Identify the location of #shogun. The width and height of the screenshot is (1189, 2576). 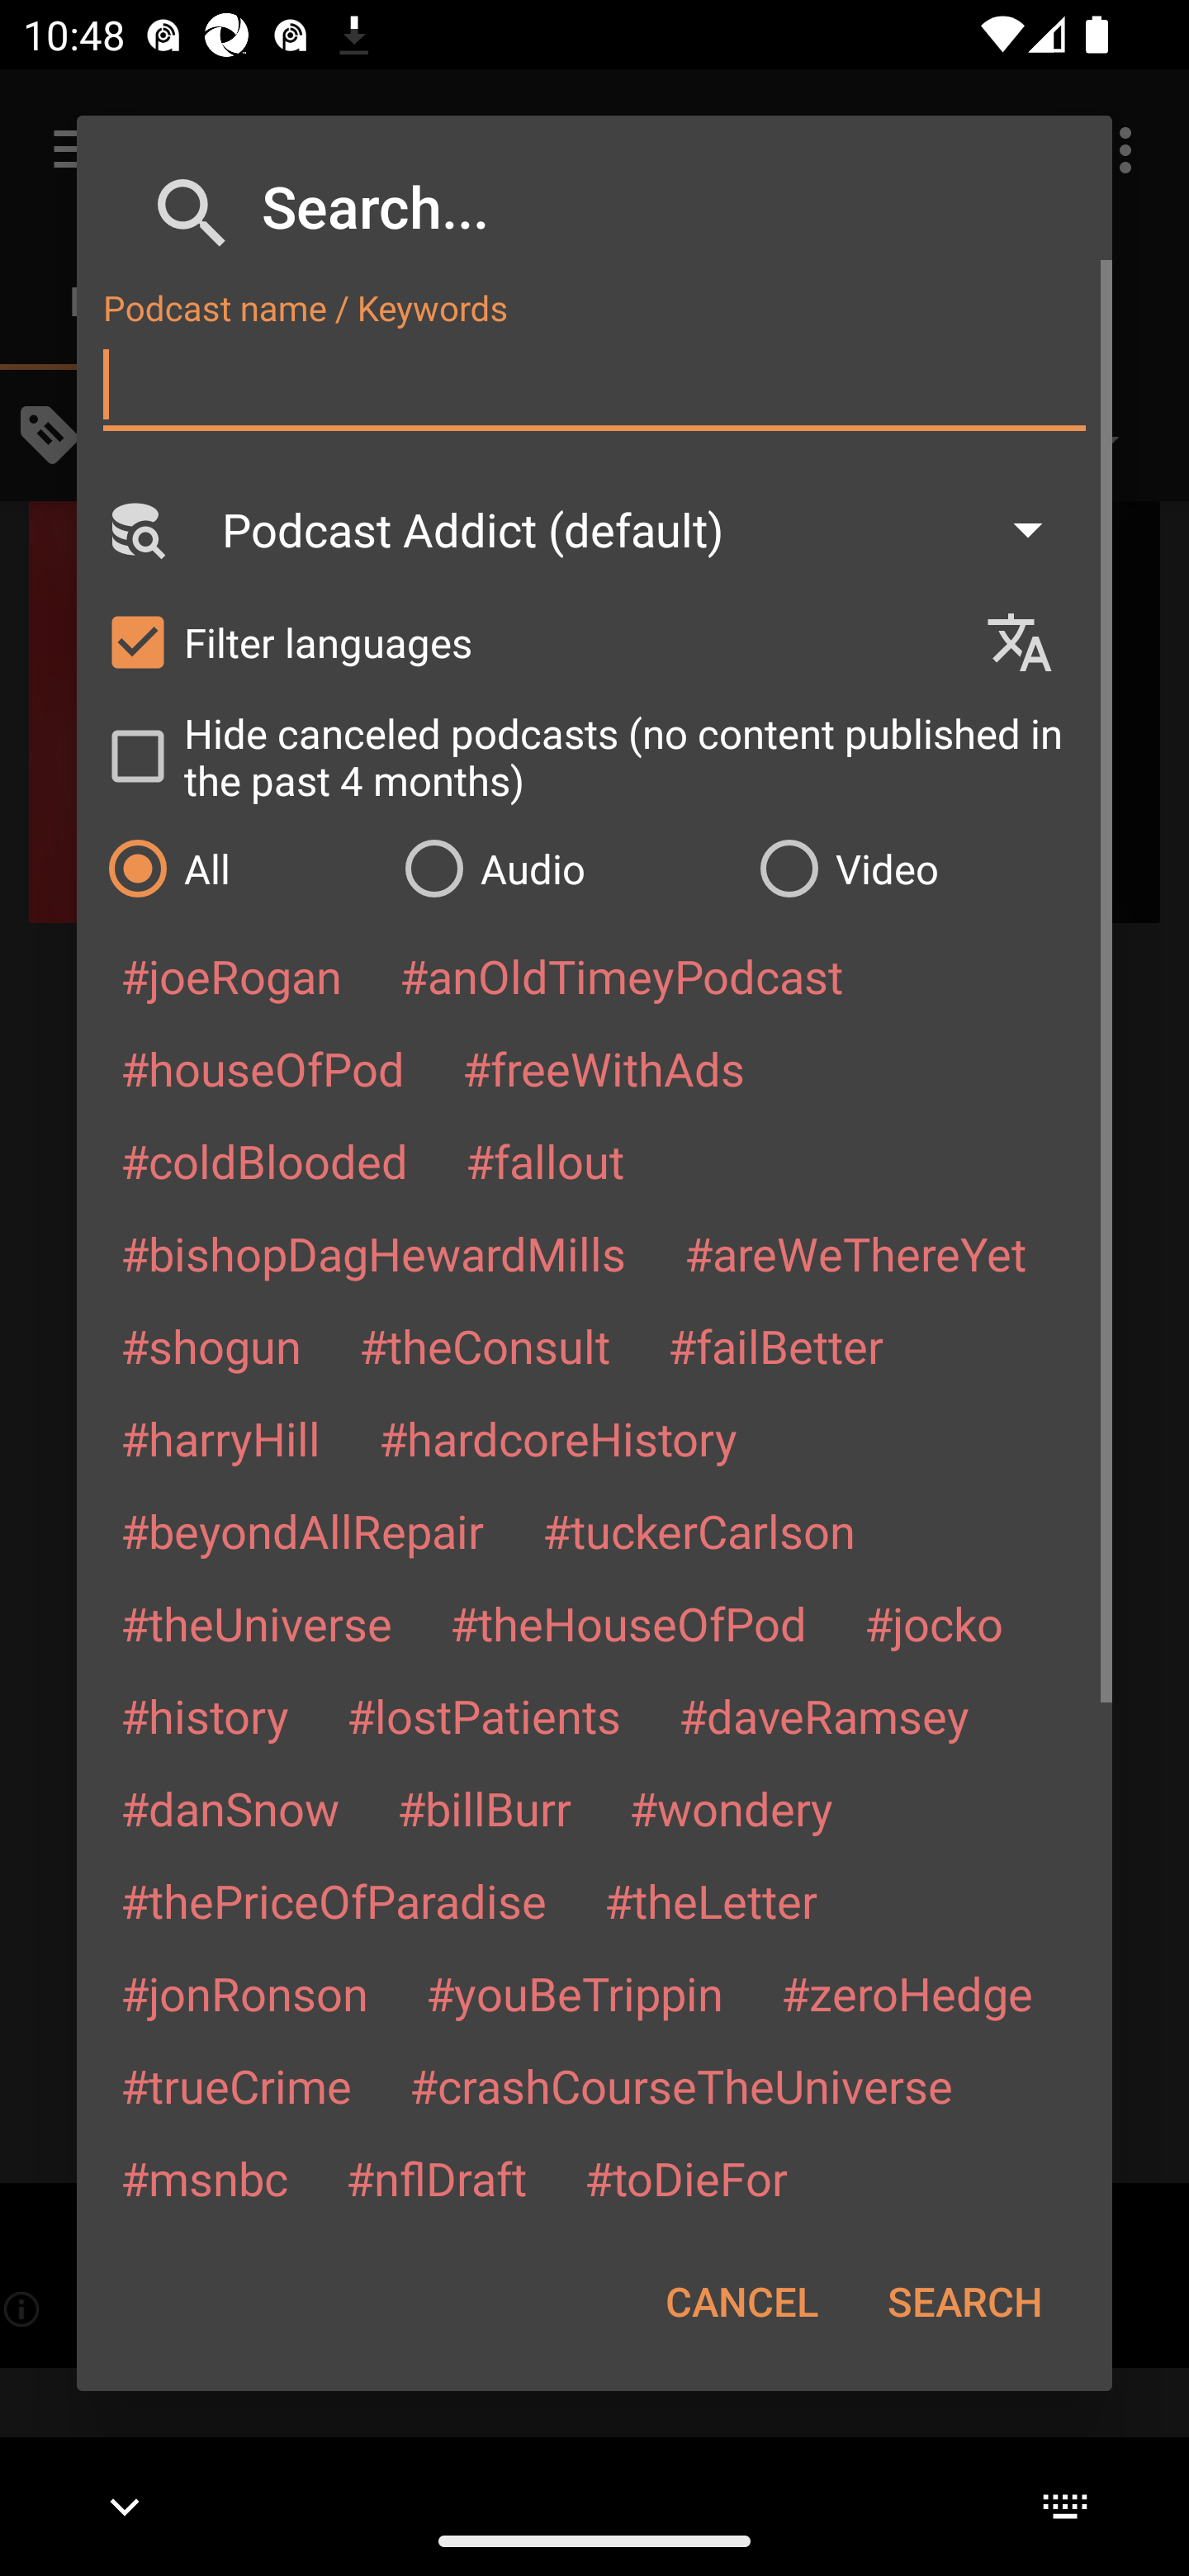
(210, 1346).